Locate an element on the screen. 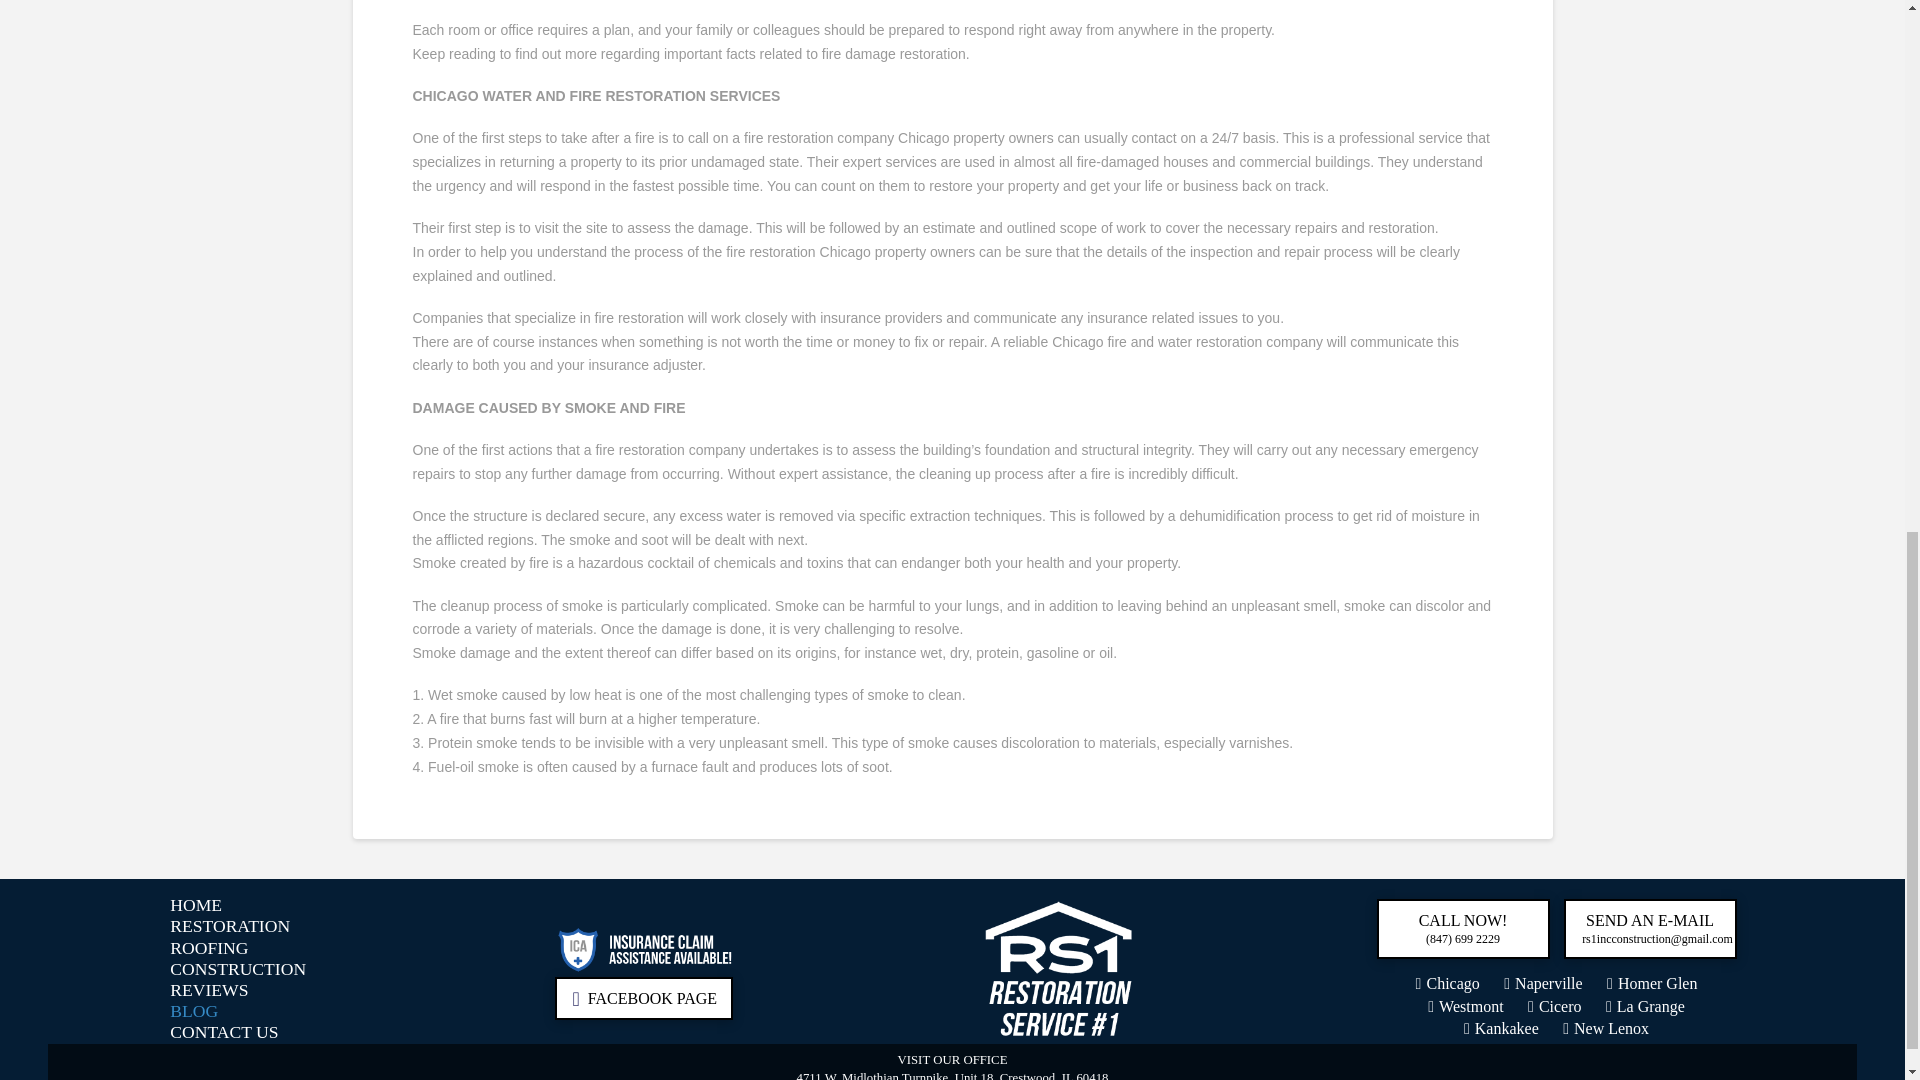  RESTORATION is located at coordinates (230, 927).